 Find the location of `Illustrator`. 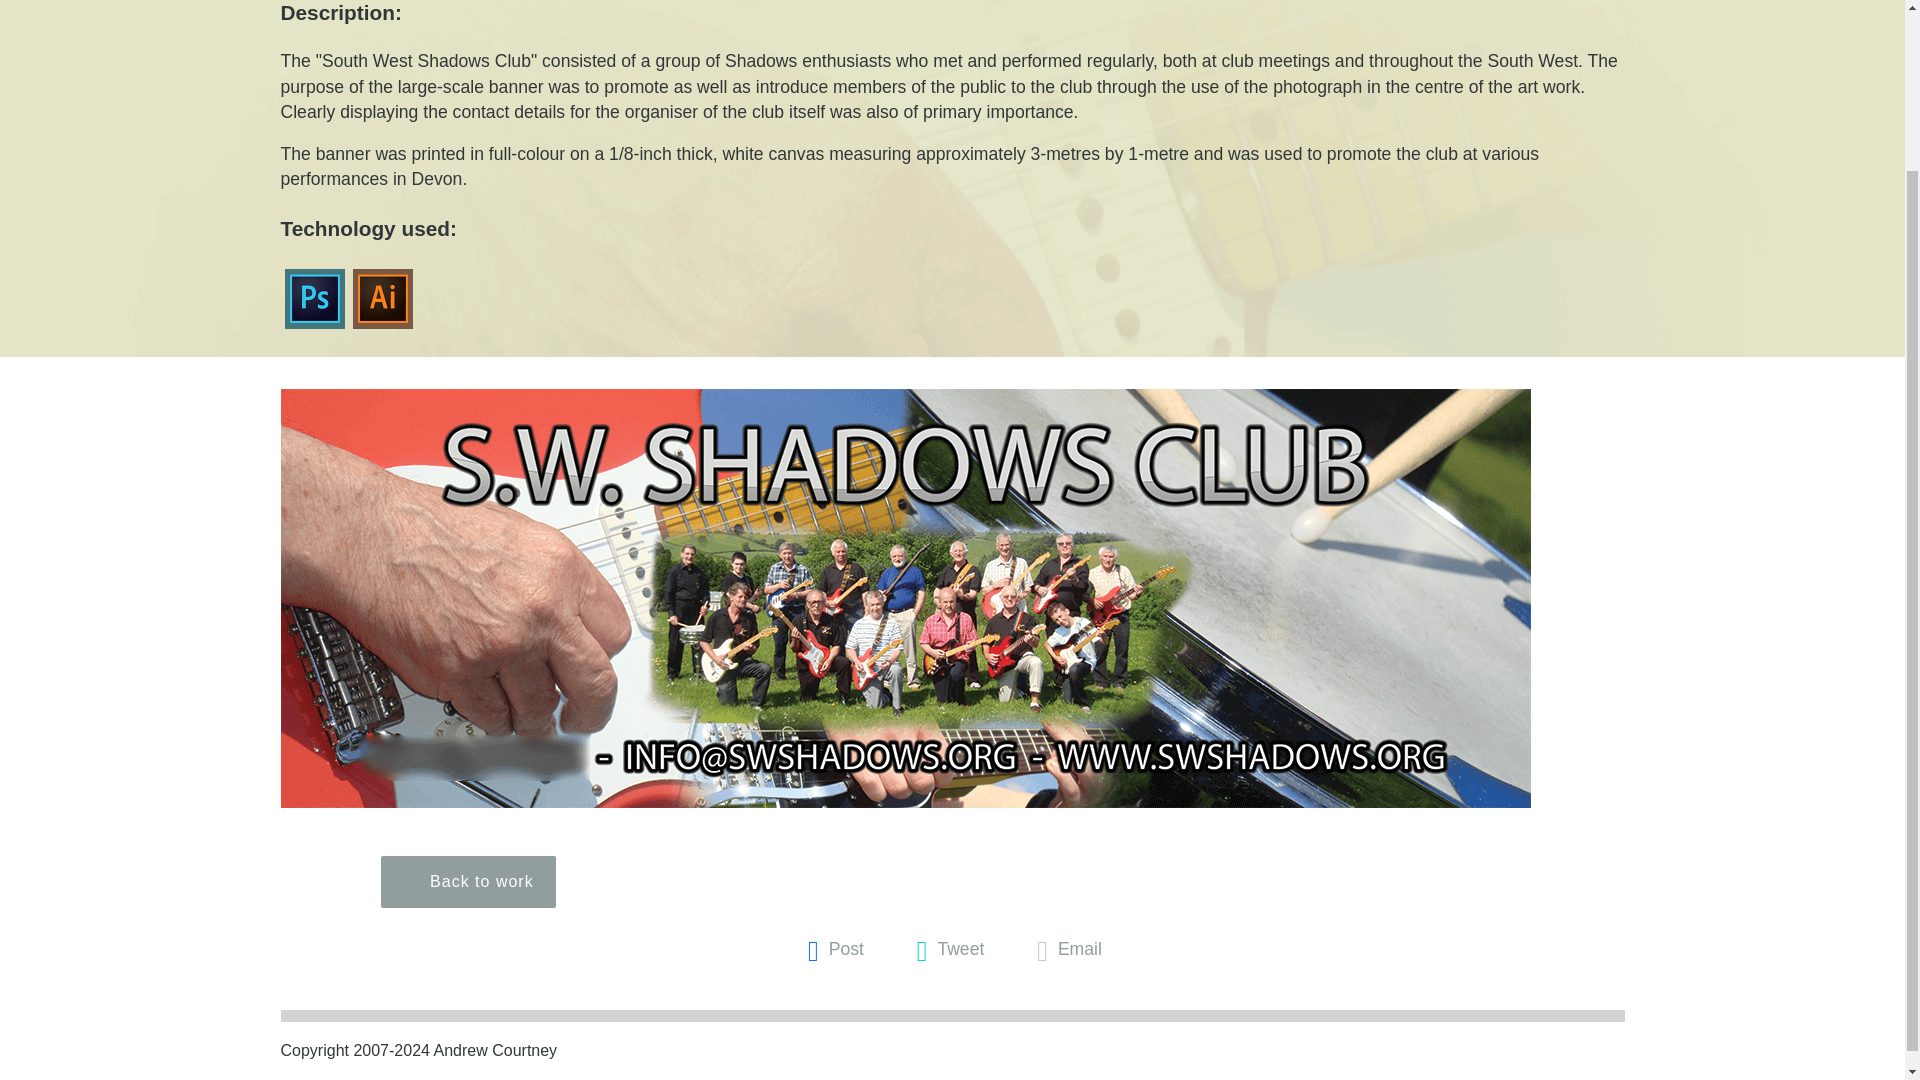

Illustrator is located at coordinates (382, 298).